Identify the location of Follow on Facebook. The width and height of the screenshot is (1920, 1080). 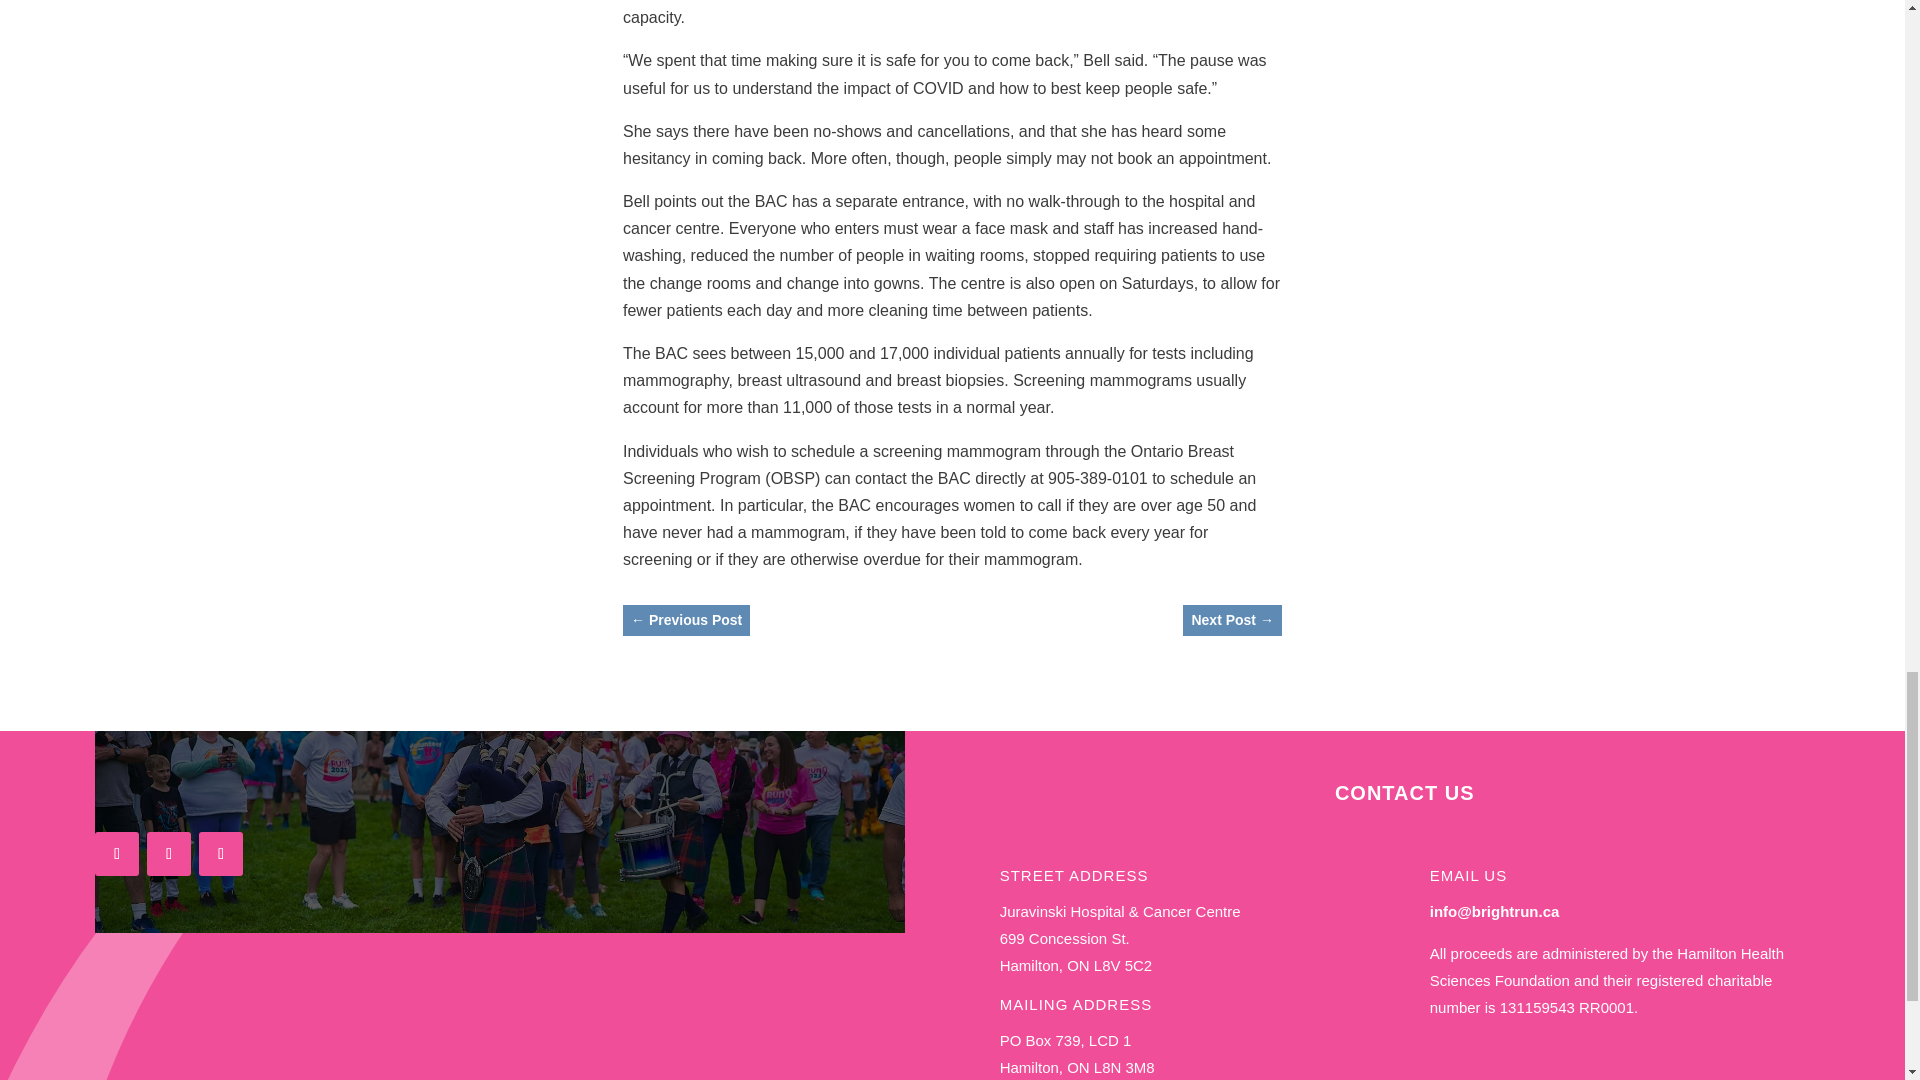
(116, 853).